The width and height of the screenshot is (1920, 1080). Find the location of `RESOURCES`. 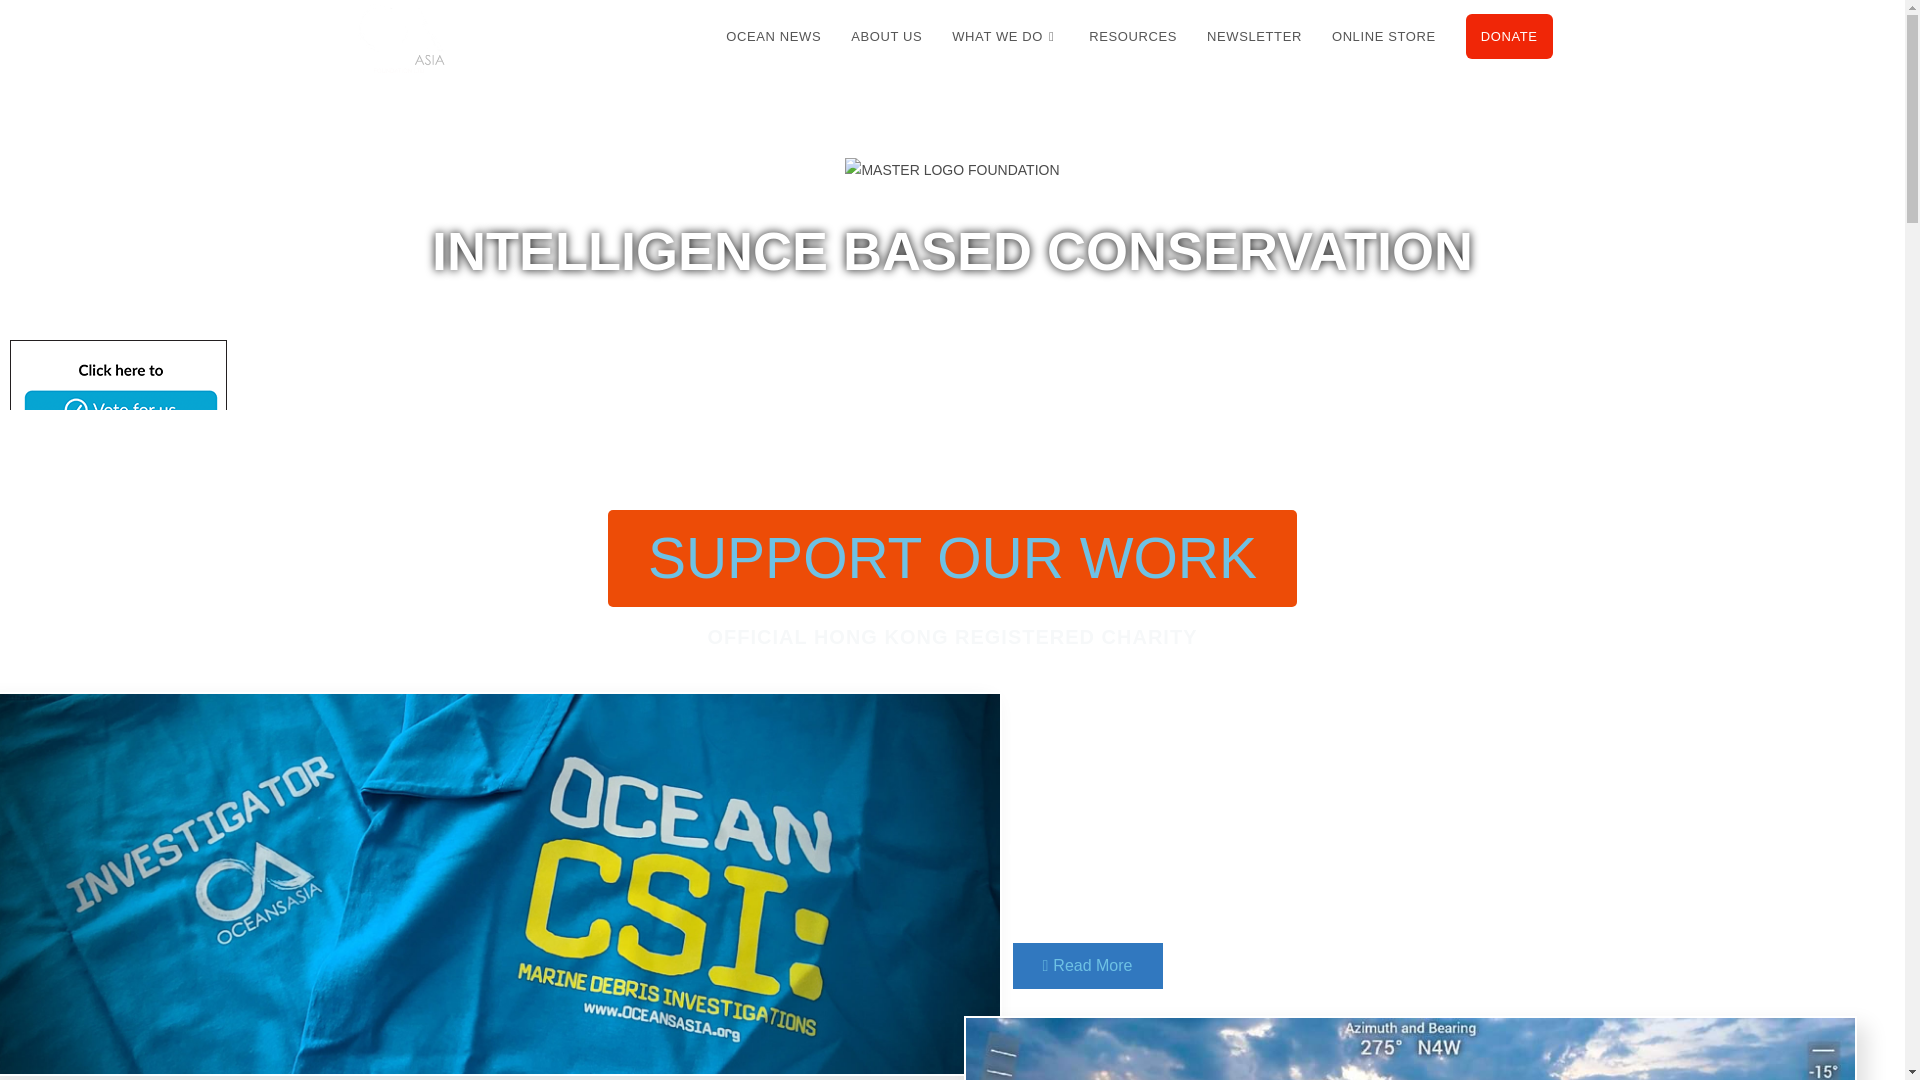

RESOURCES is located at coordinates (1132, 37).